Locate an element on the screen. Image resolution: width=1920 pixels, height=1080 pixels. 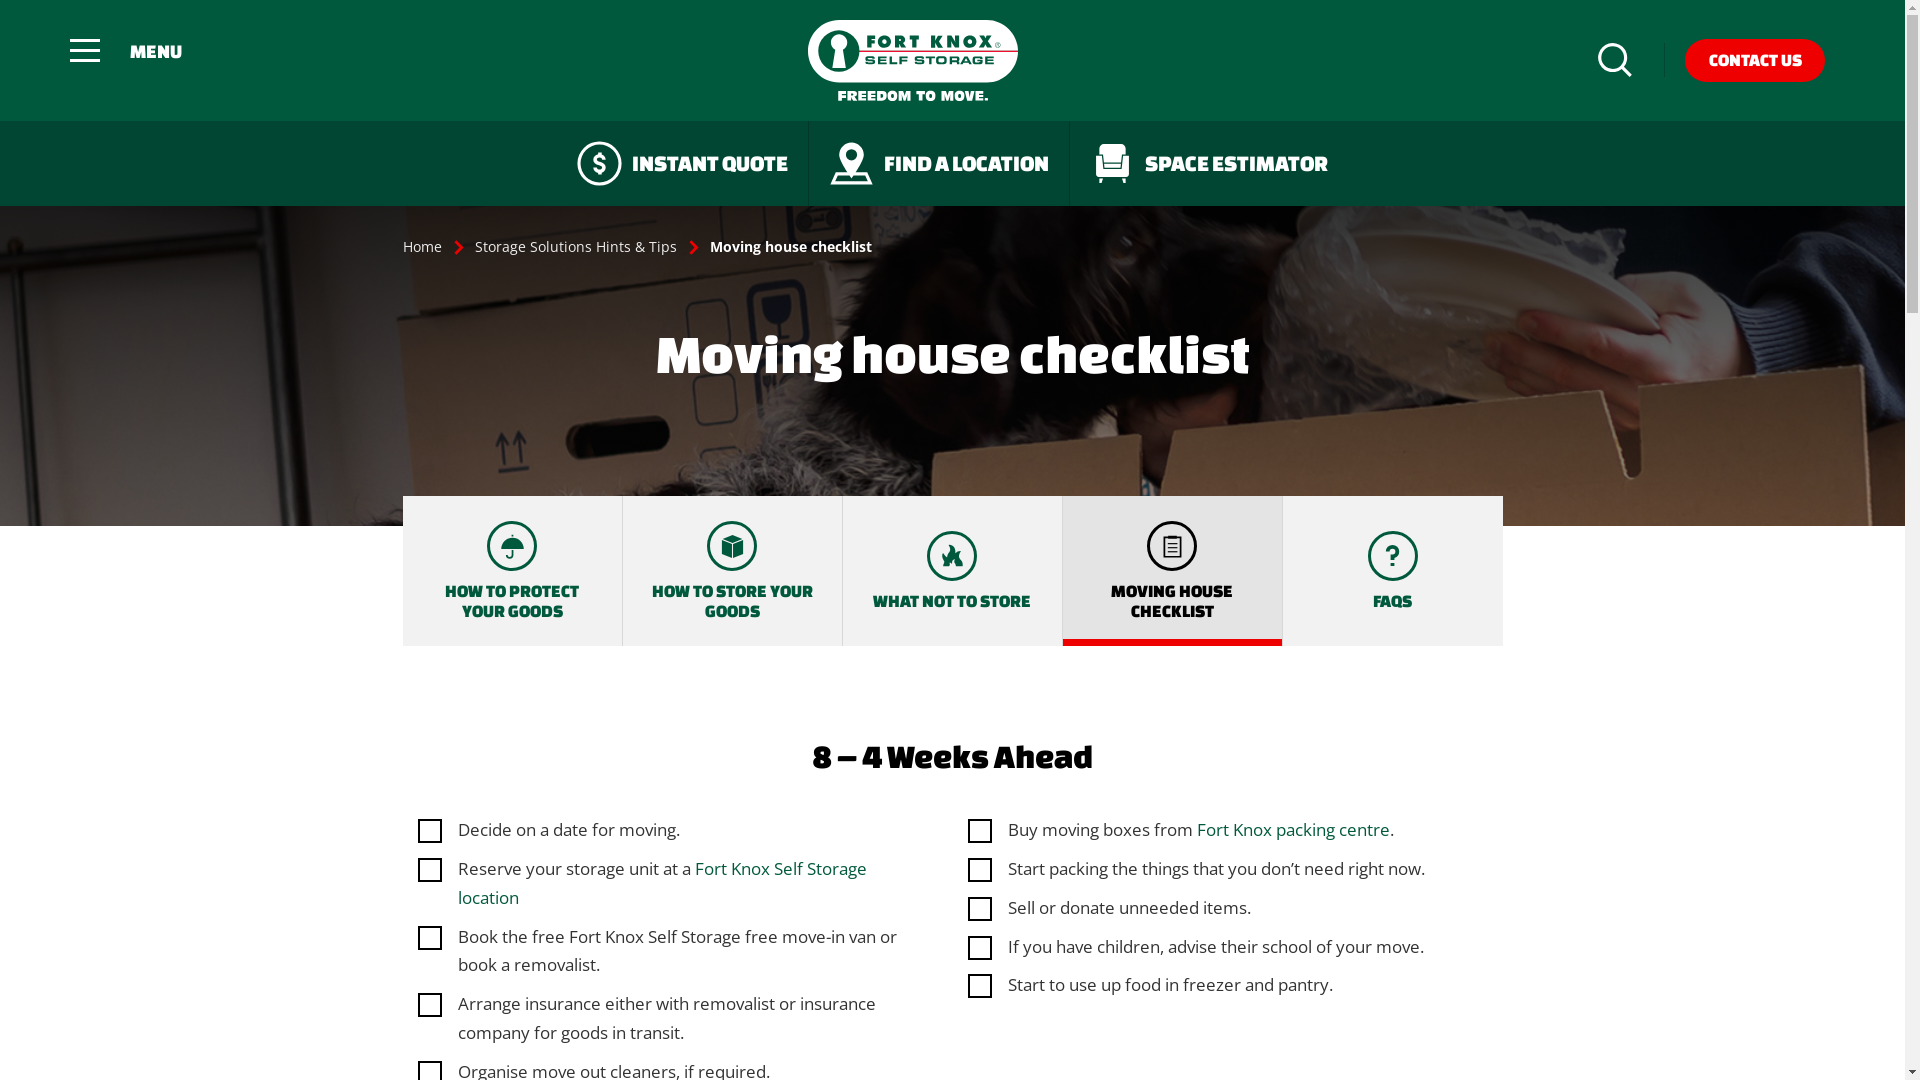
Fort Knox packing centre is located at coordinates (1292, 830).